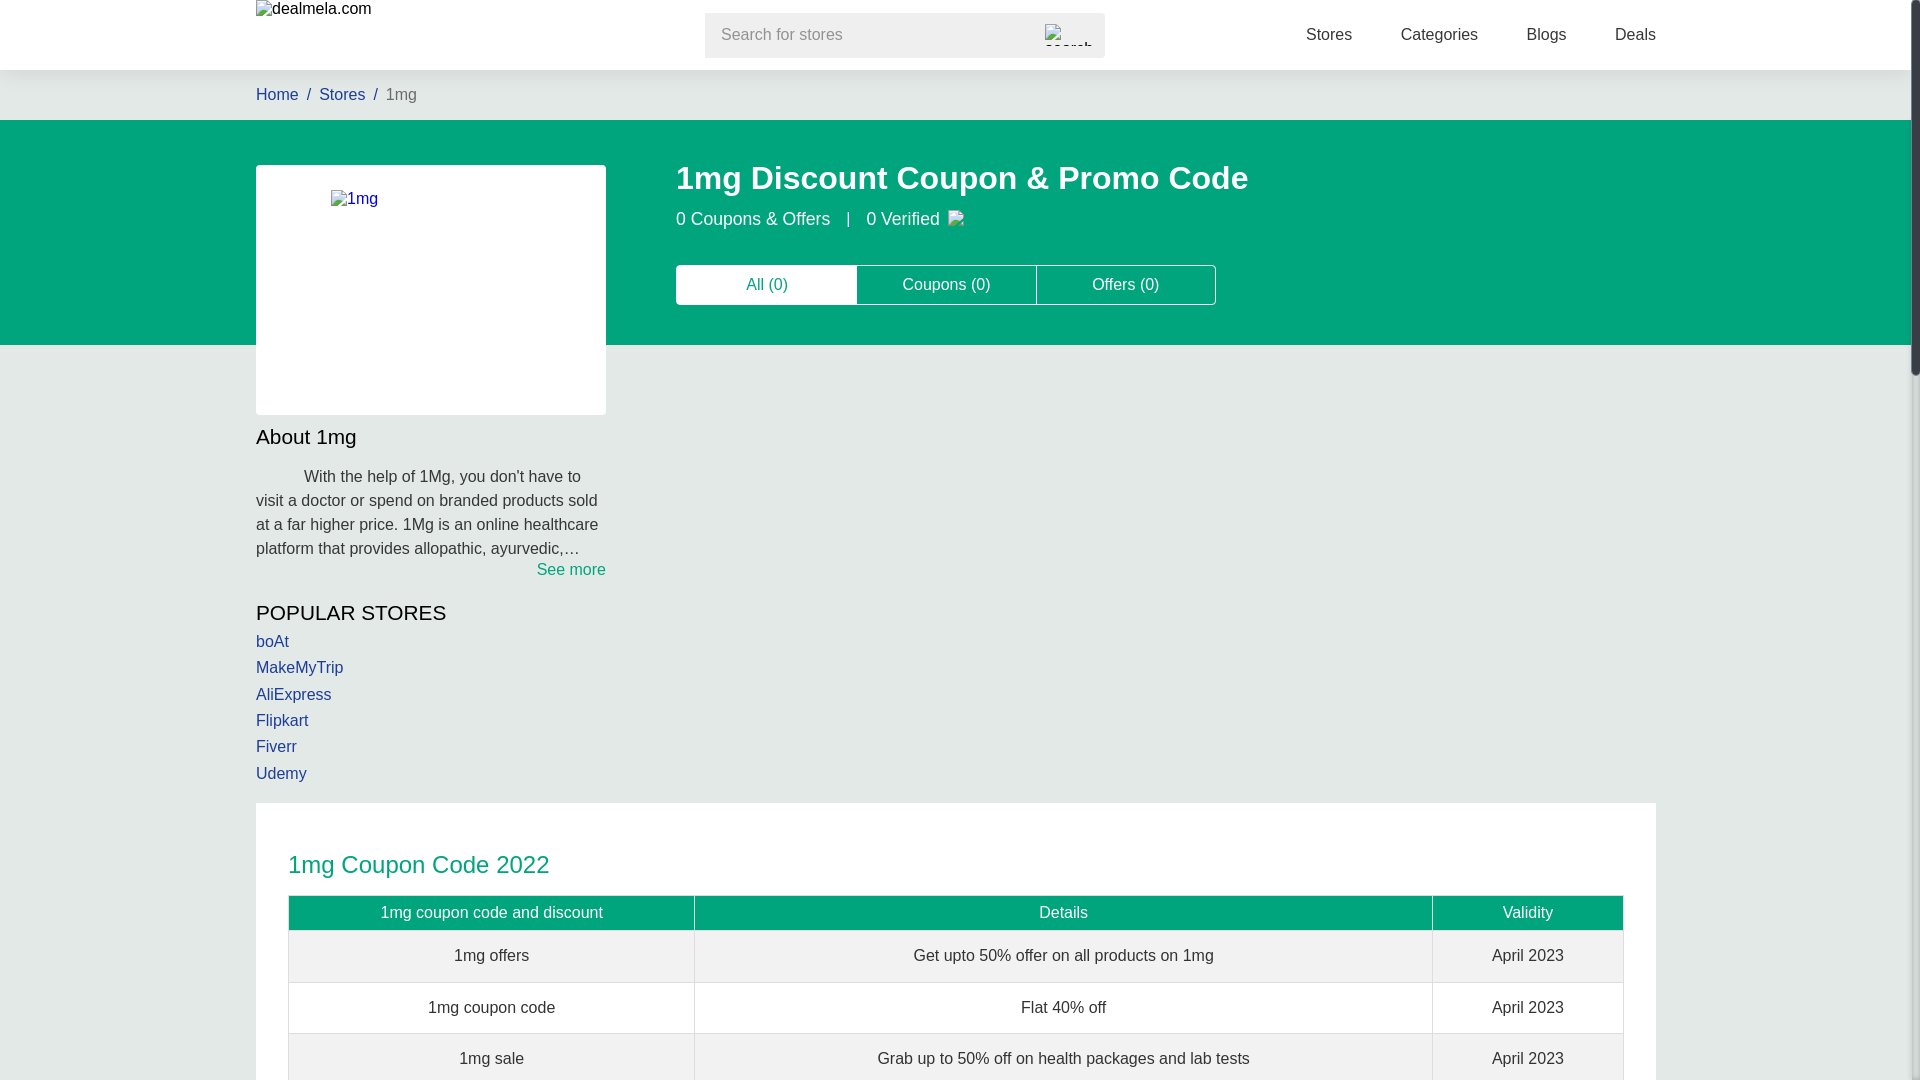  What do you see at coordinates (1546, 34) in the screenshot?
I see `Blogs` at bounding box center [1546, 34].